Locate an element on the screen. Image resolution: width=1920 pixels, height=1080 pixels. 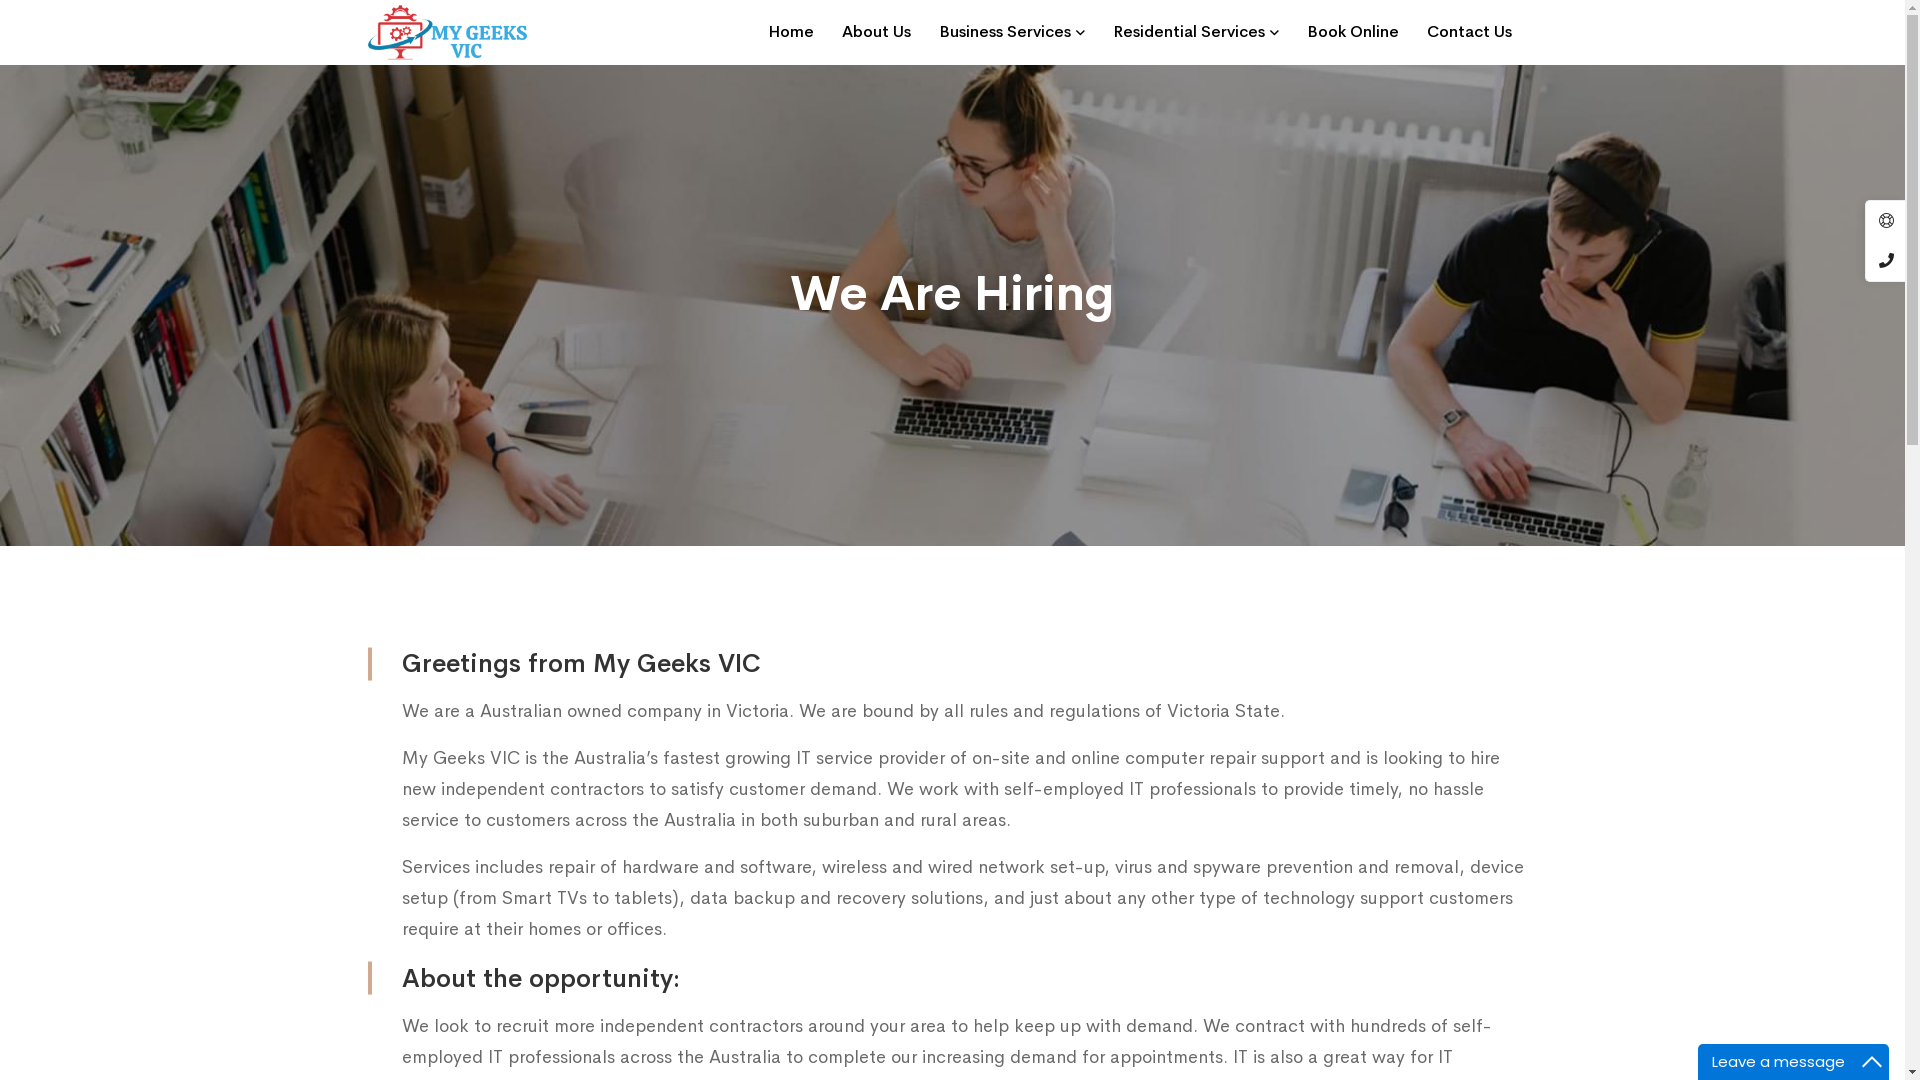
Business Services is located at coordinates (1011, 32).